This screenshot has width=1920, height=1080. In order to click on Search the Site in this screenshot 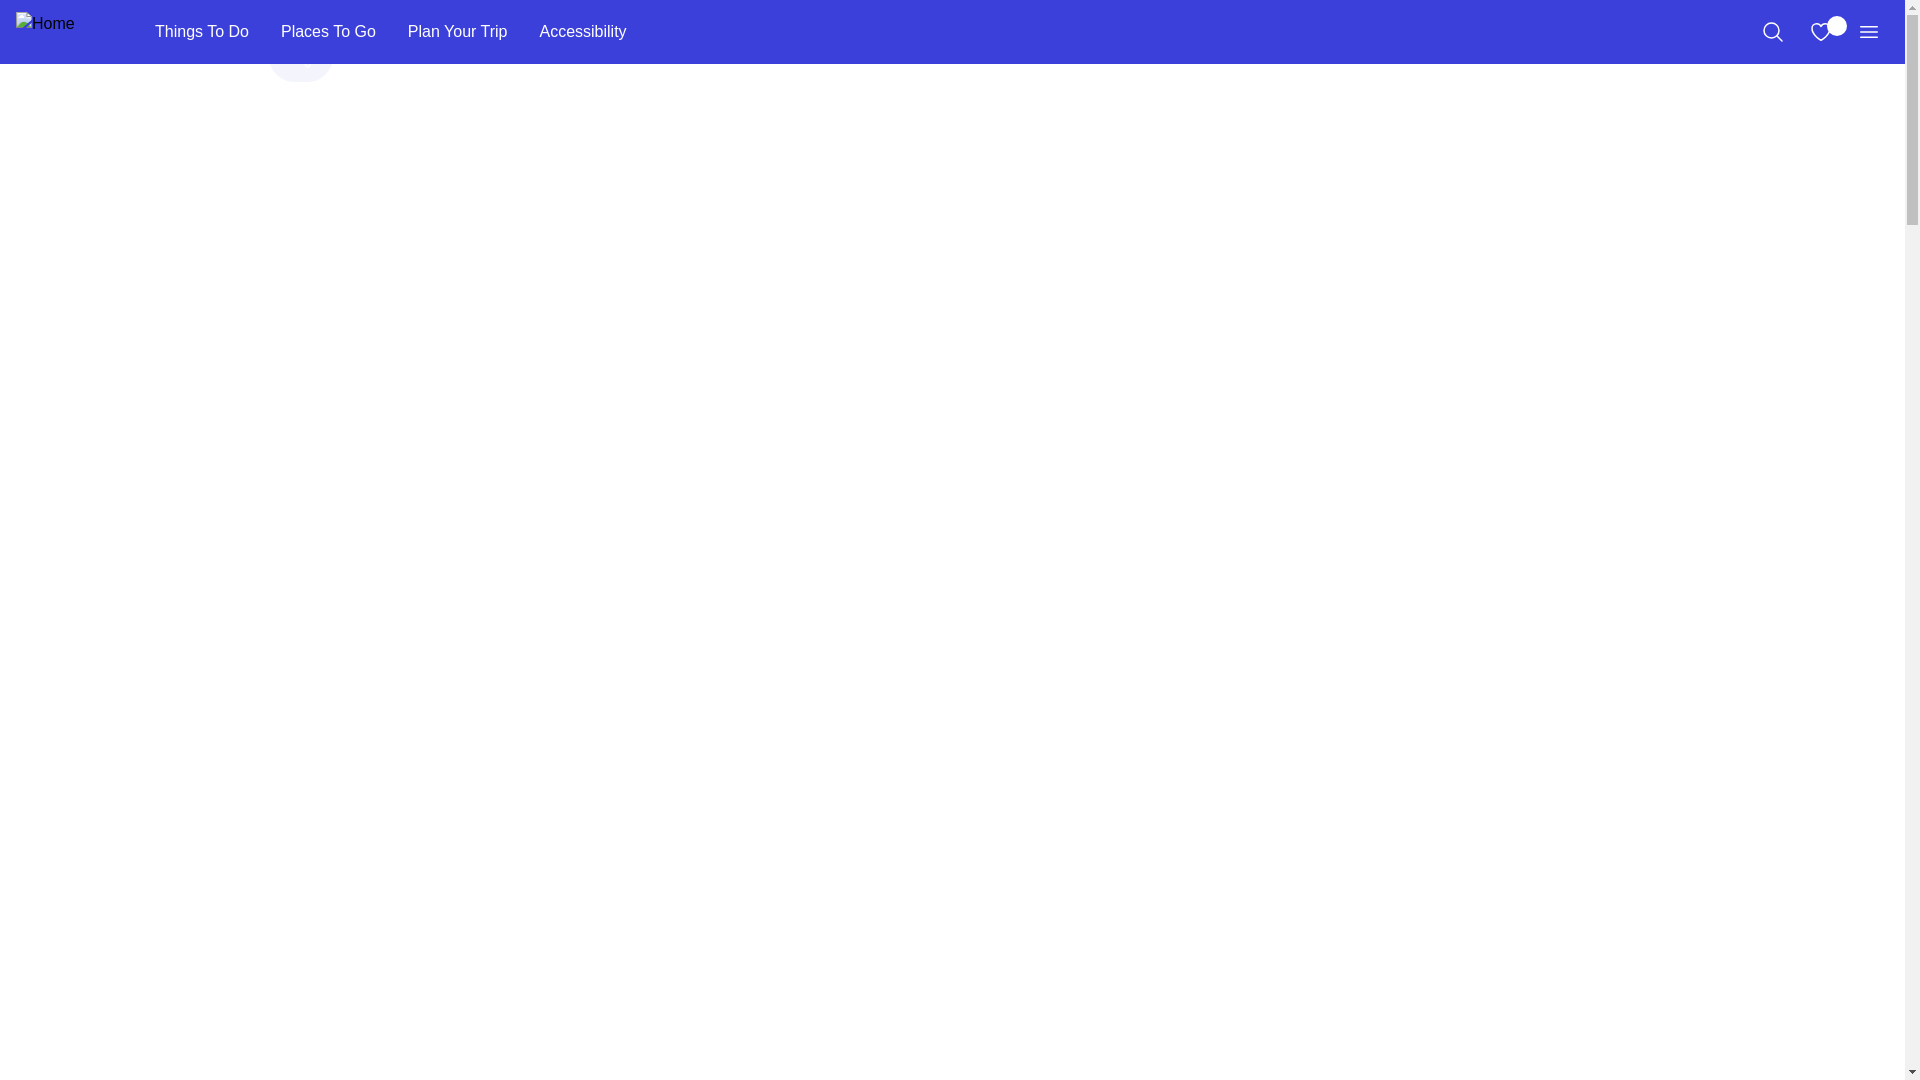, I will do `click(1772, 32)`.